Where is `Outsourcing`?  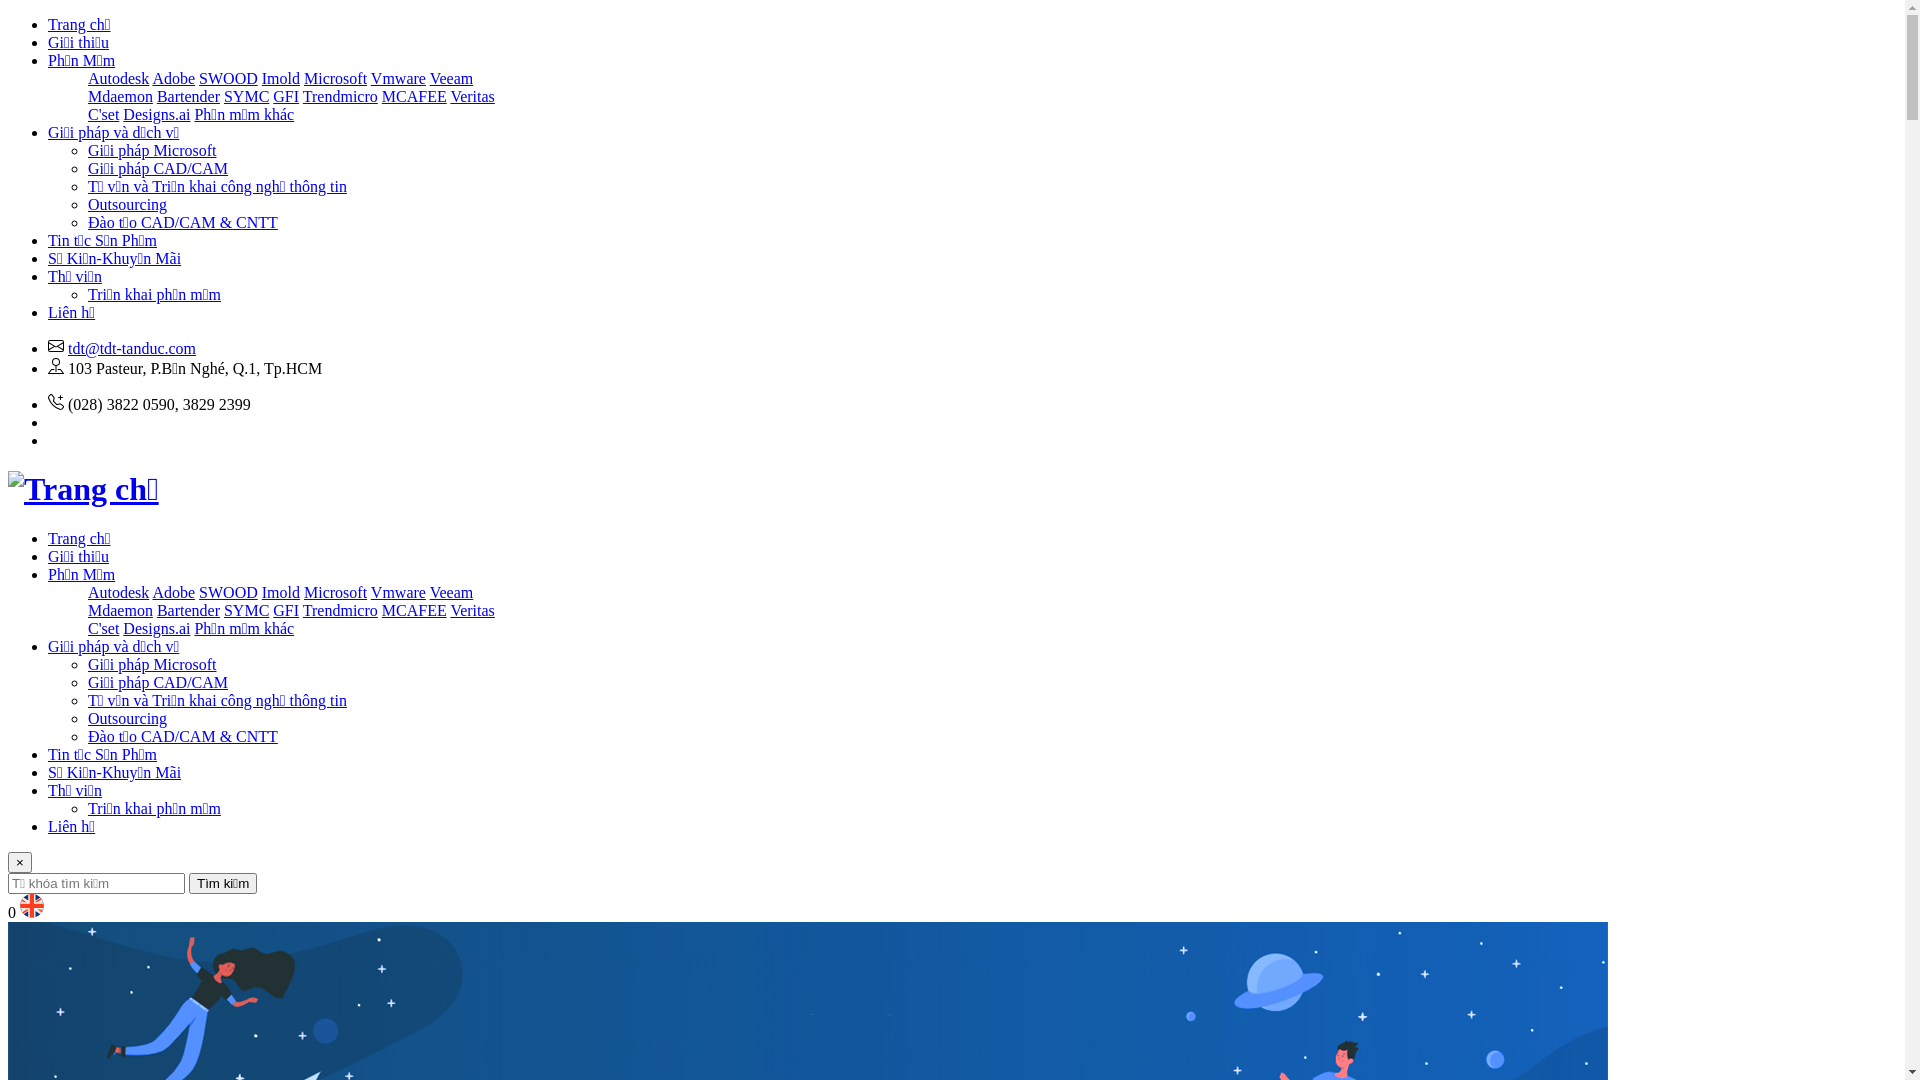 Outsourcing is located at coordinates (128, 718).